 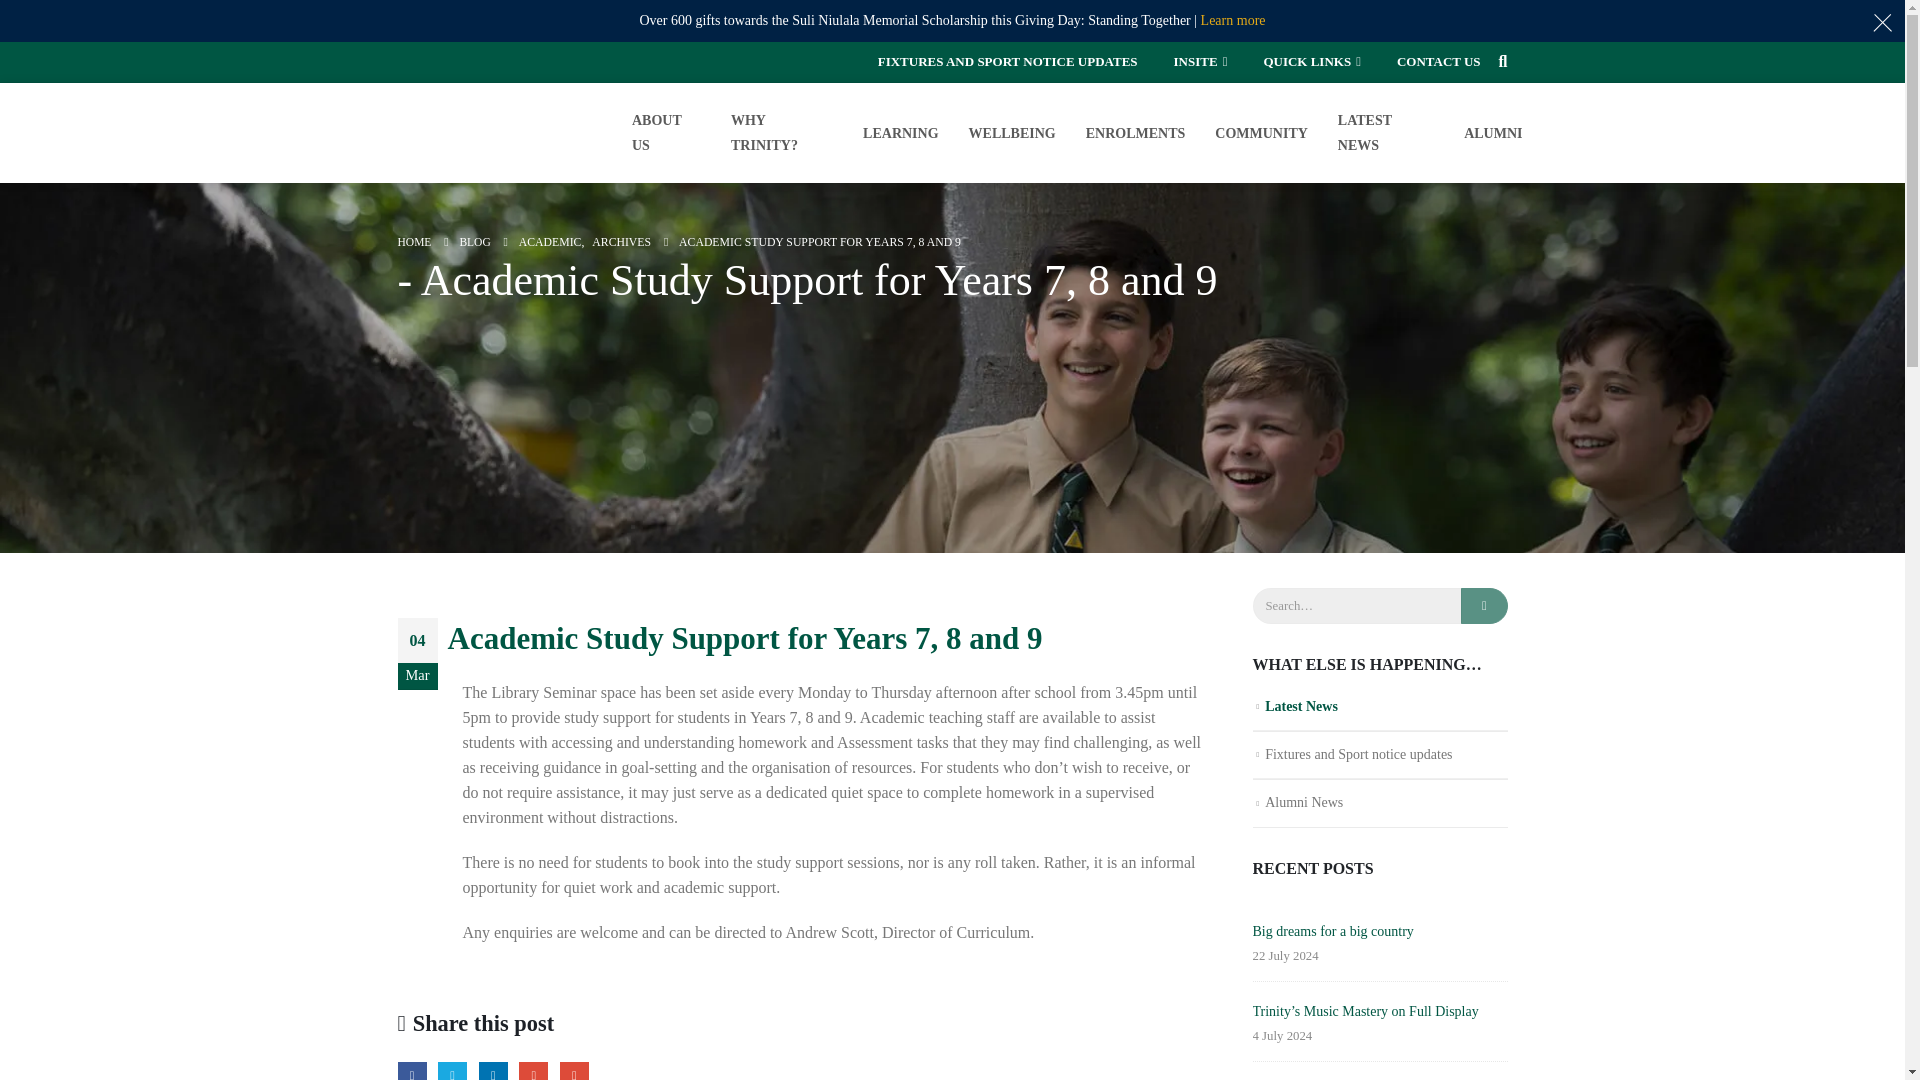 What do you see at coordinates (1008, 62) in the screenshot?
I see `FIXTURES AND SPORT NOTICE UPDATES` at bounding box center [1008, 62].